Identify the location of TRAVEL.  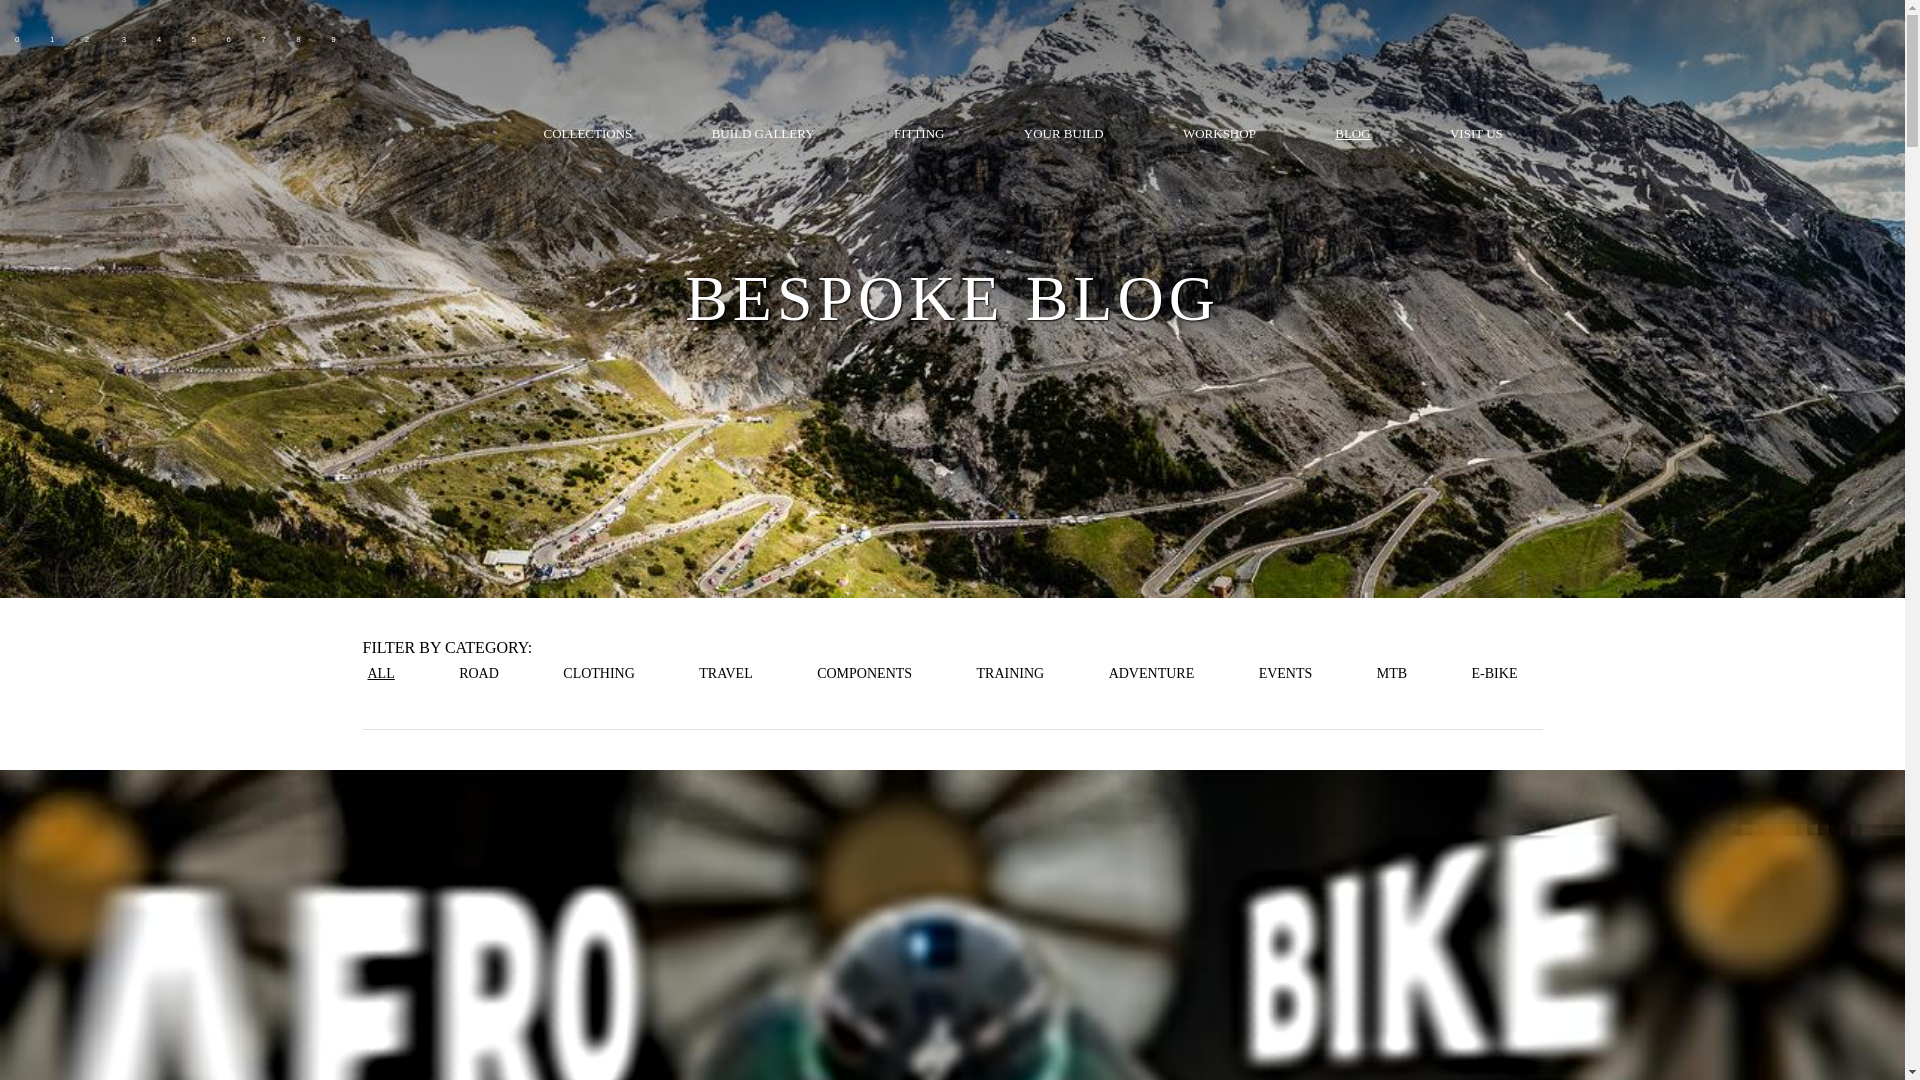
(724, 673).